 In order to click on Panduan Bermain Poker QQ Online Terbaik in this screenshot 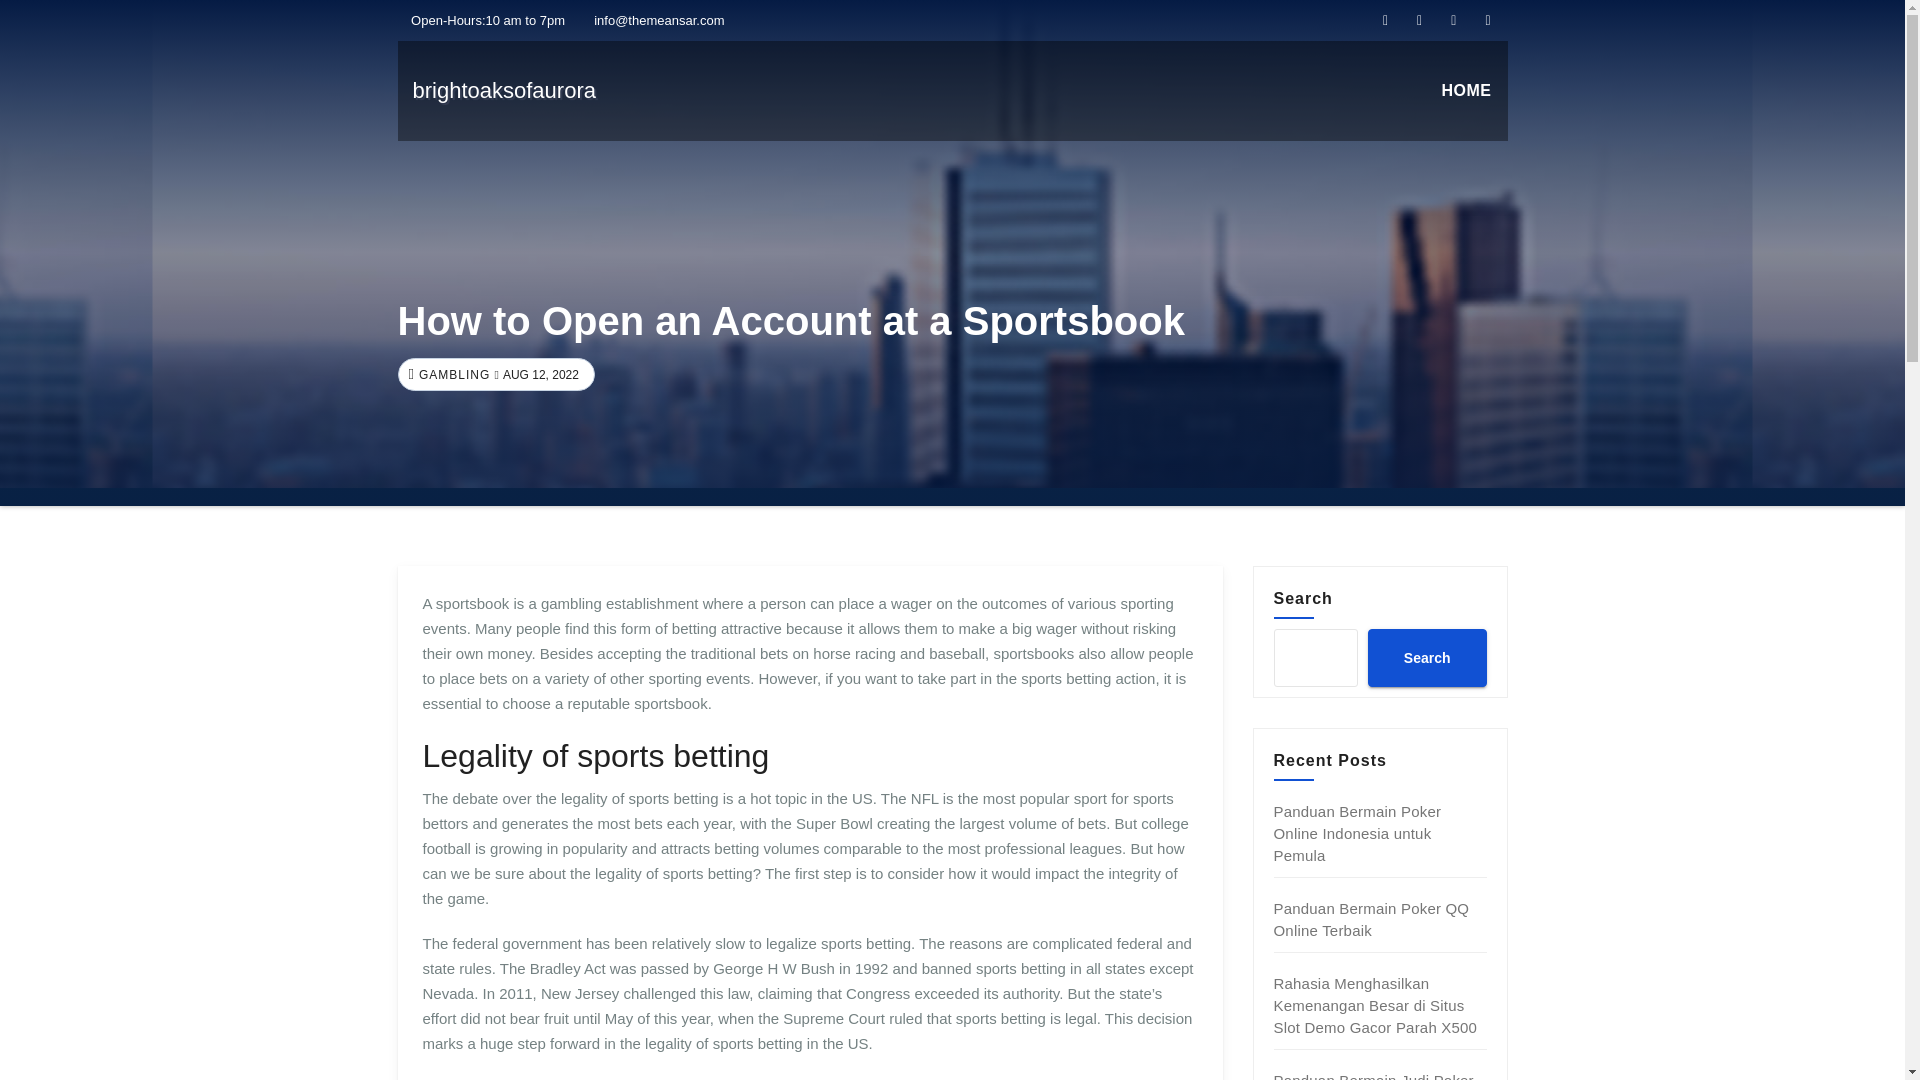, I will do `click(1372, 918)`.